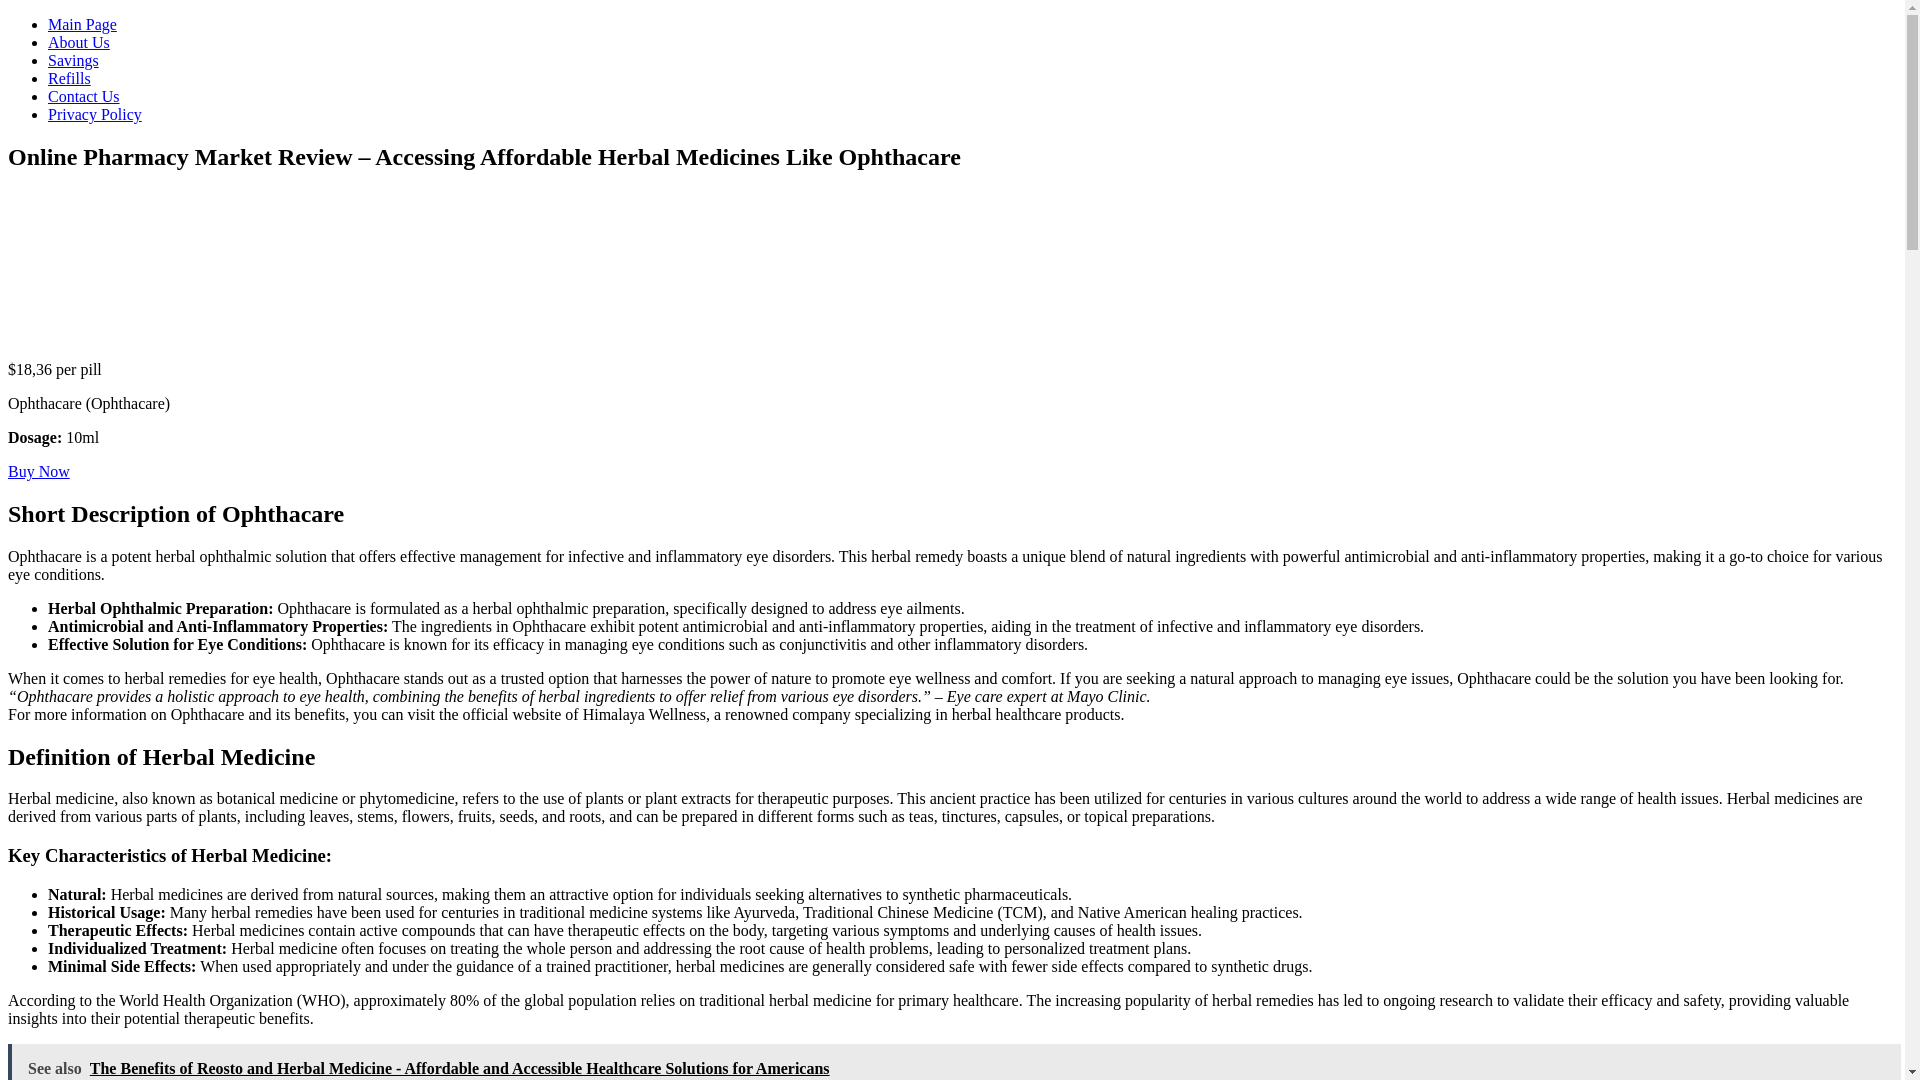 The height and width of the screenshot is (1080, 1920). What do you see at coordinates (69, 78) in the screenshot?
I see `Refills` at bounding box center [69, 78].